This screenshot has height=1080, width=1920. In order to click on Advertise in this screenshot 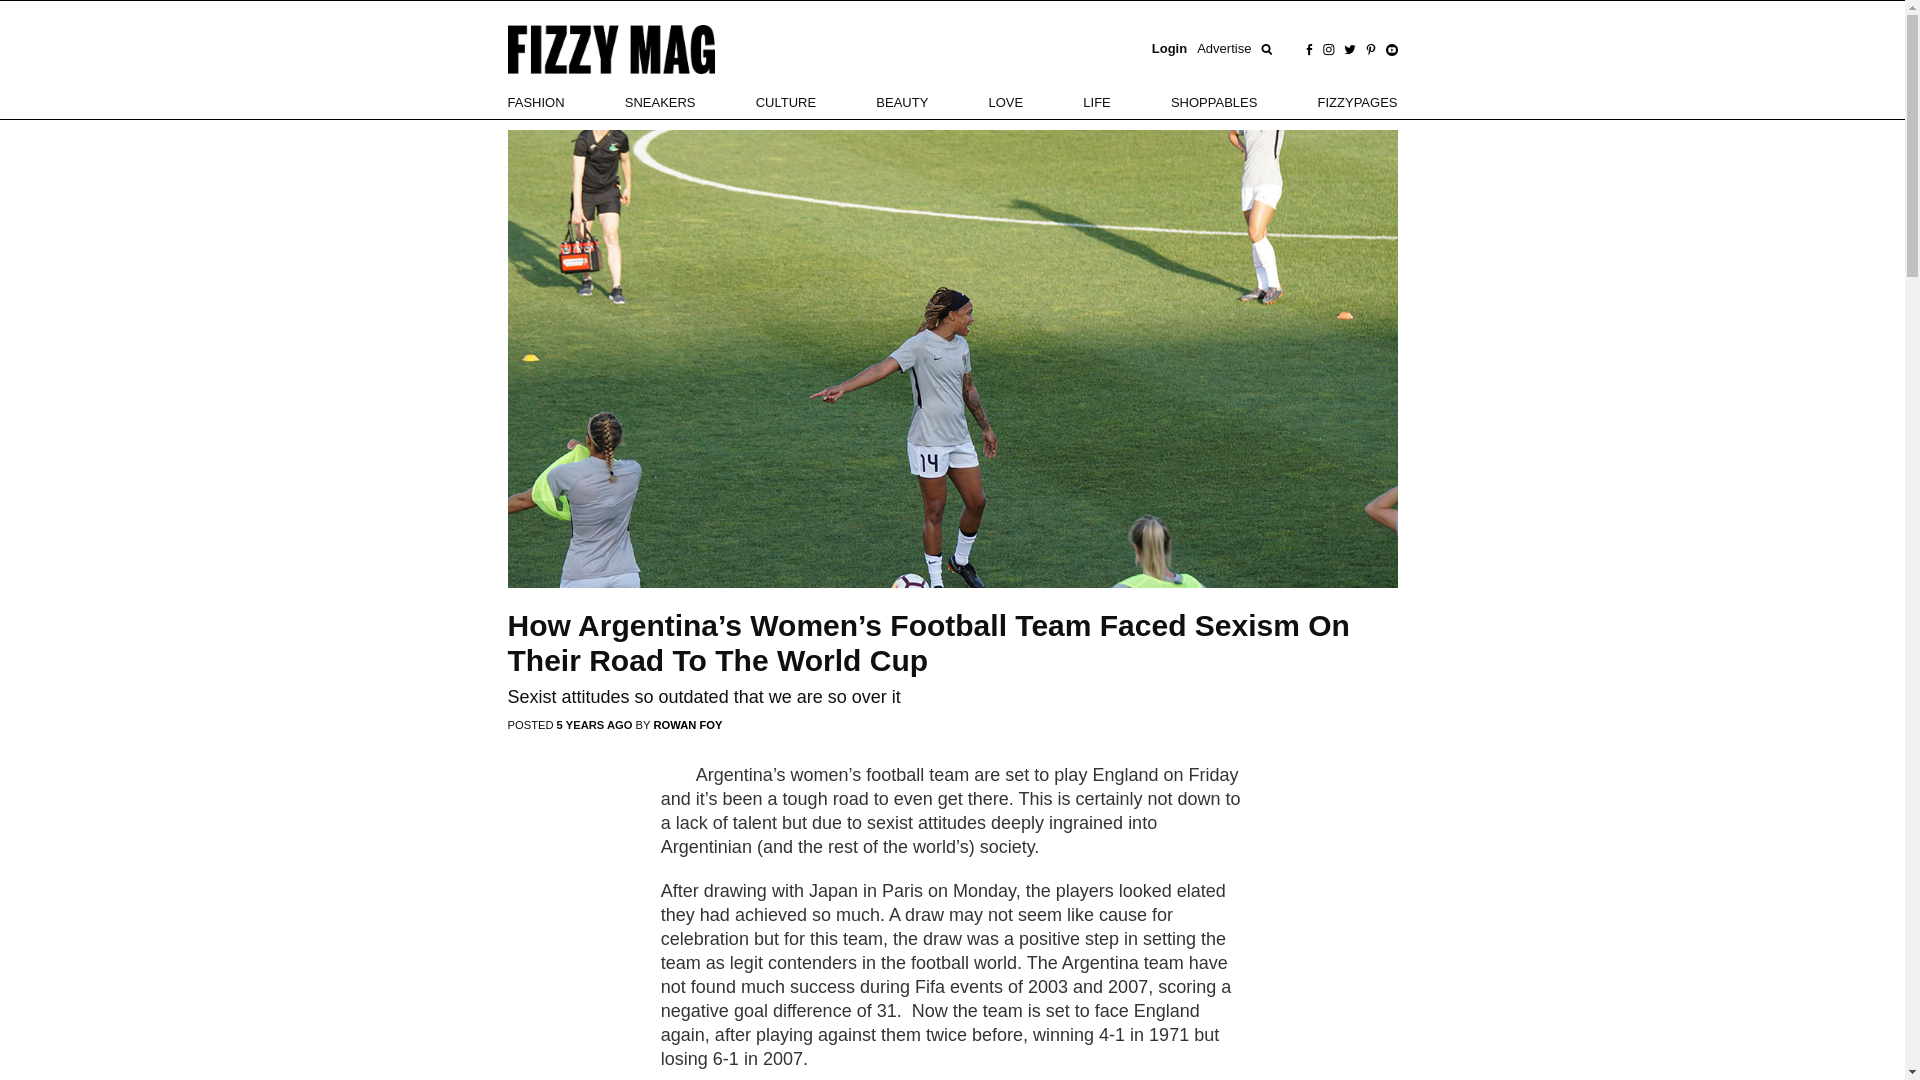, I will do `click(1224, 49)`.